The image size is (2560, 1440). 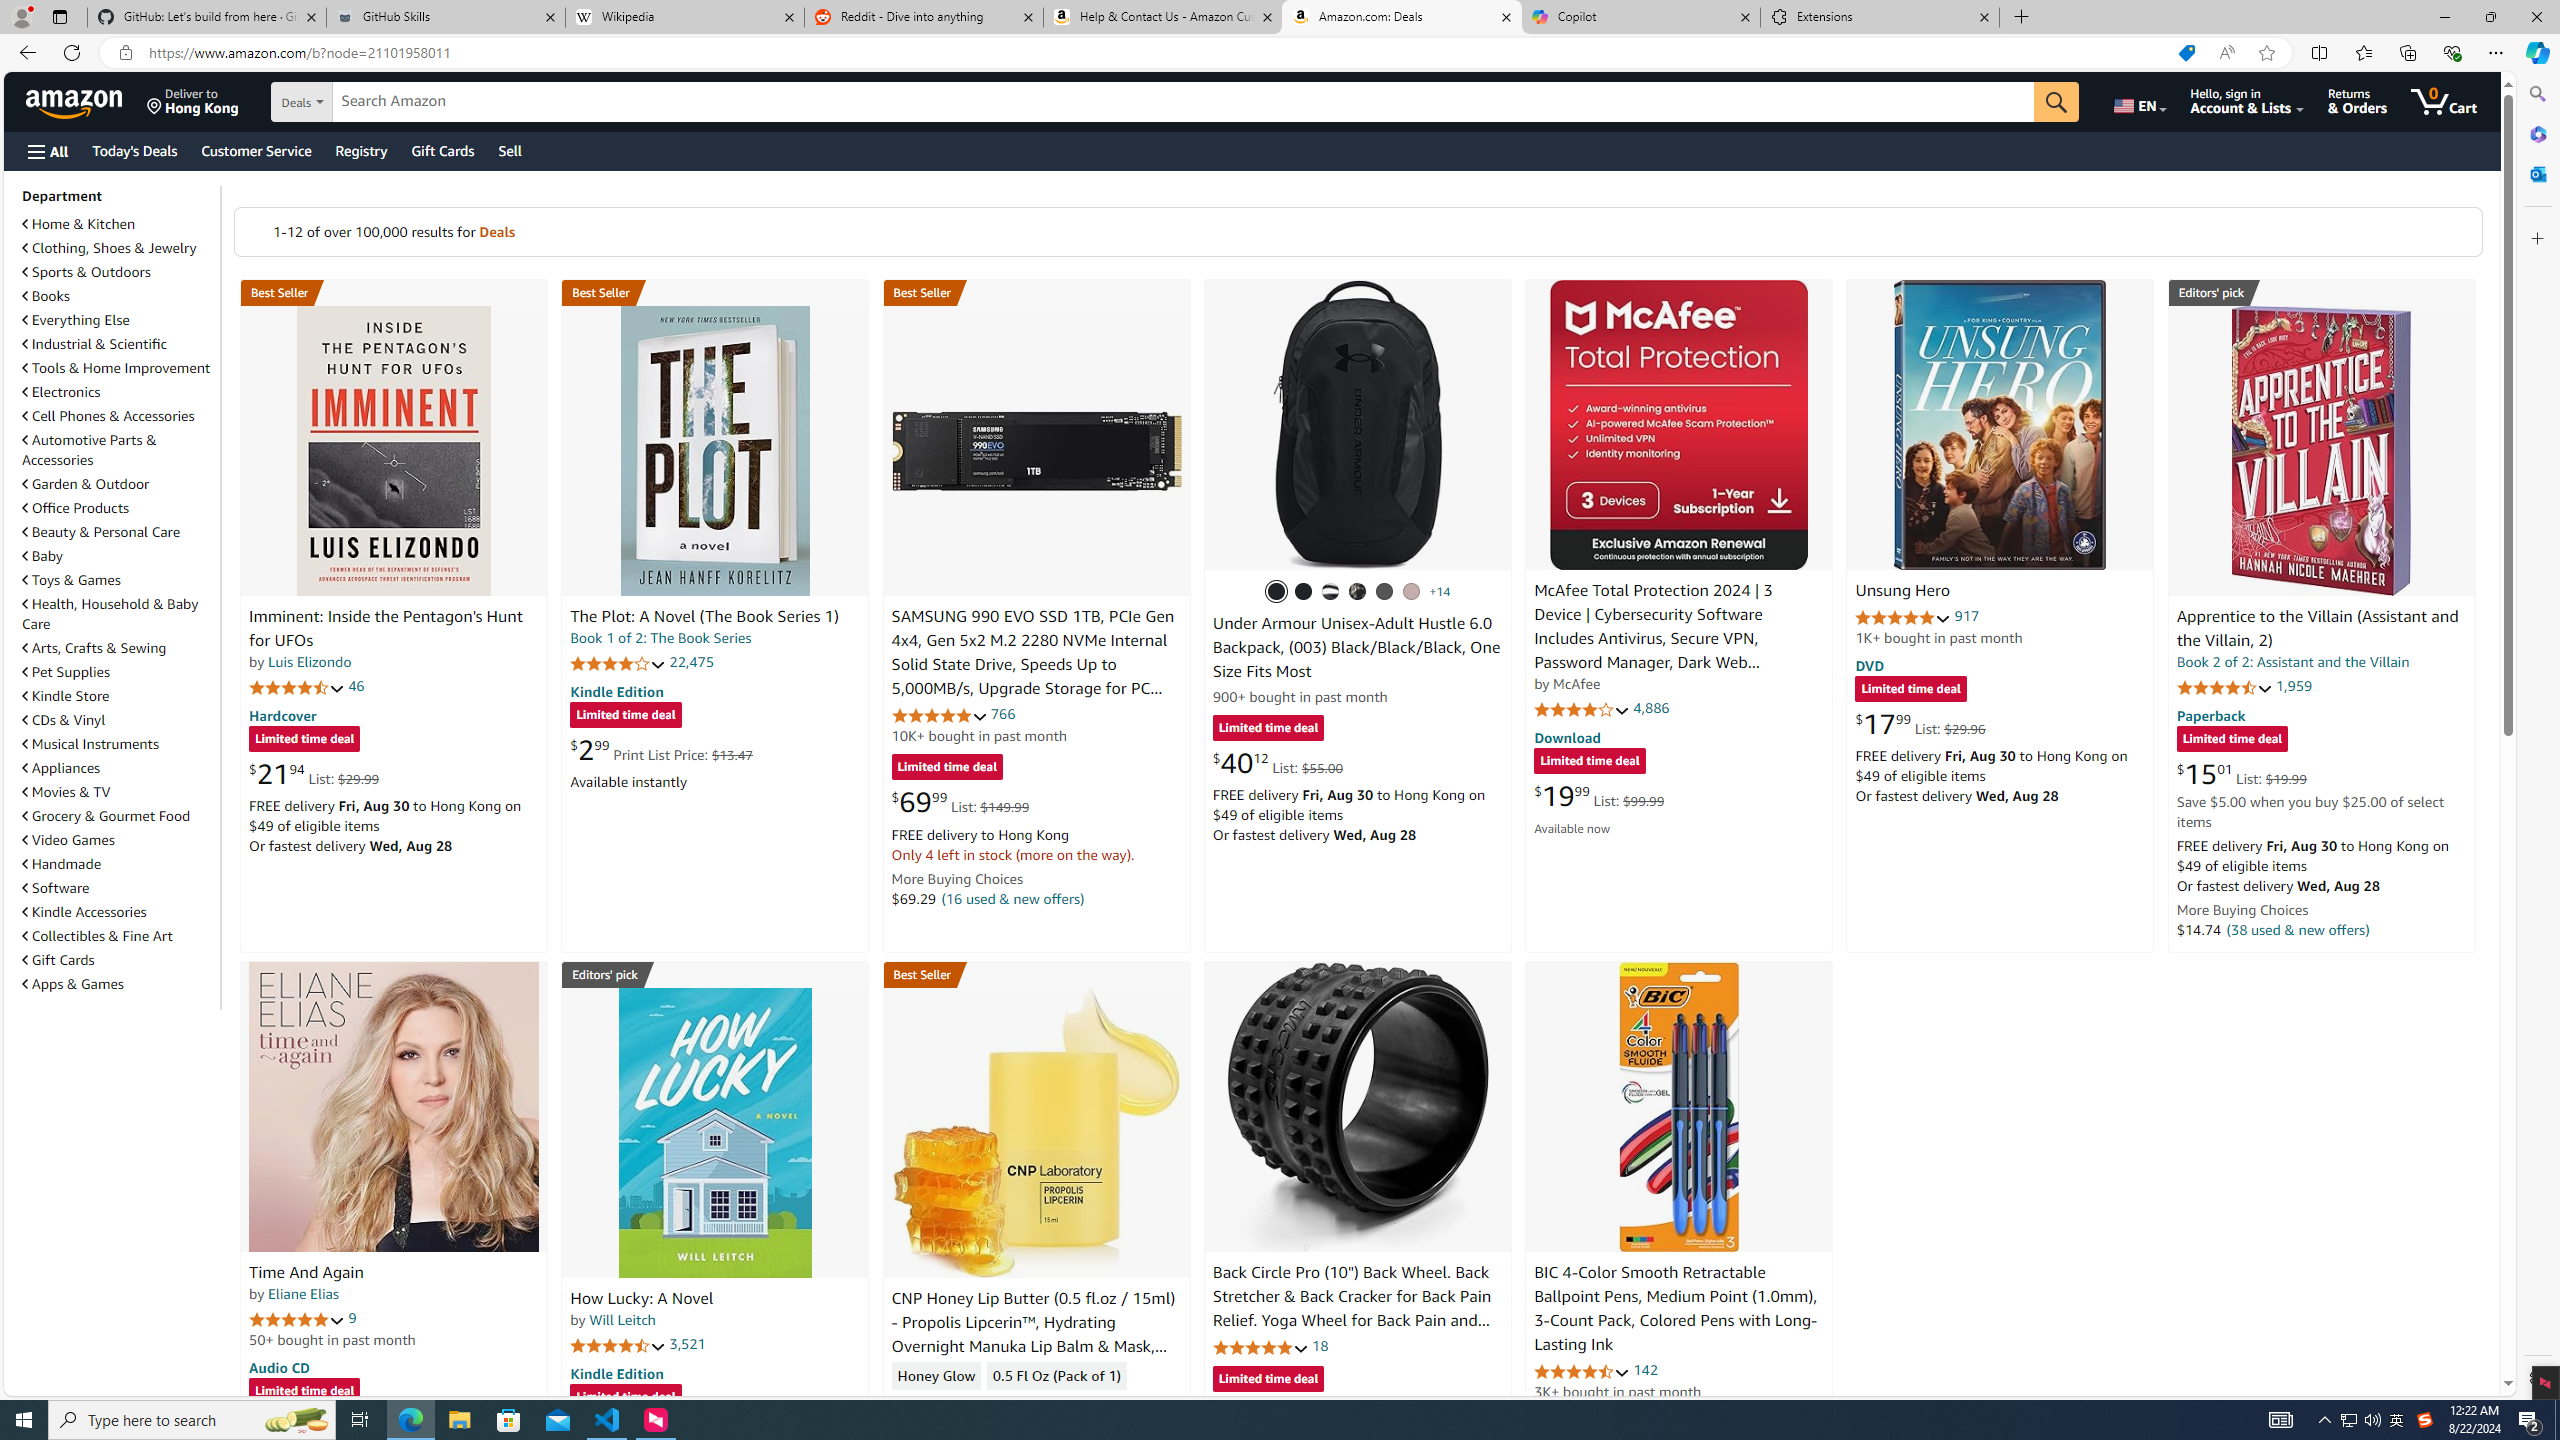 What do you see at coordinates (61, 768) in the screenshot?
I see `Appliances` at bounding box center [61, 768].